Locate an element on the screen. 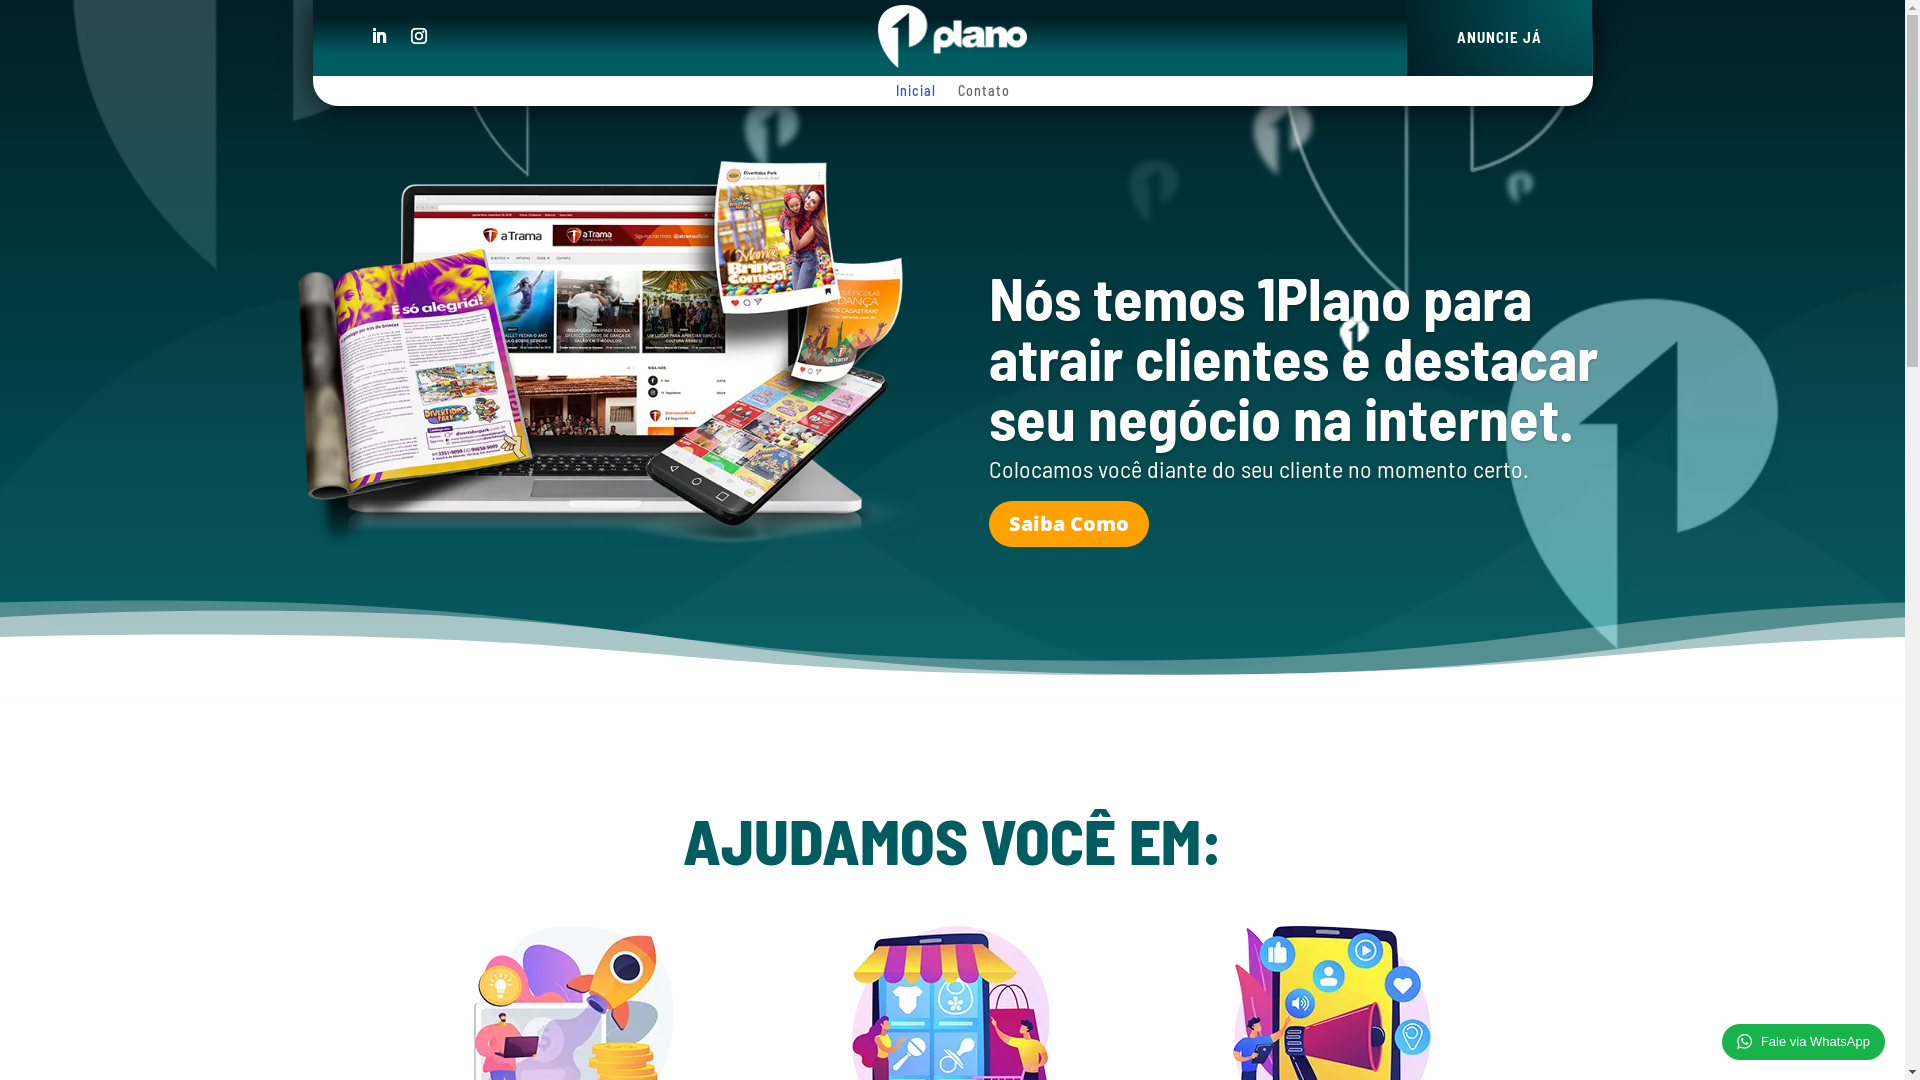 This screenshot has width=1920, height=1080. Saiba Como is located at coordinates (1069, 524).